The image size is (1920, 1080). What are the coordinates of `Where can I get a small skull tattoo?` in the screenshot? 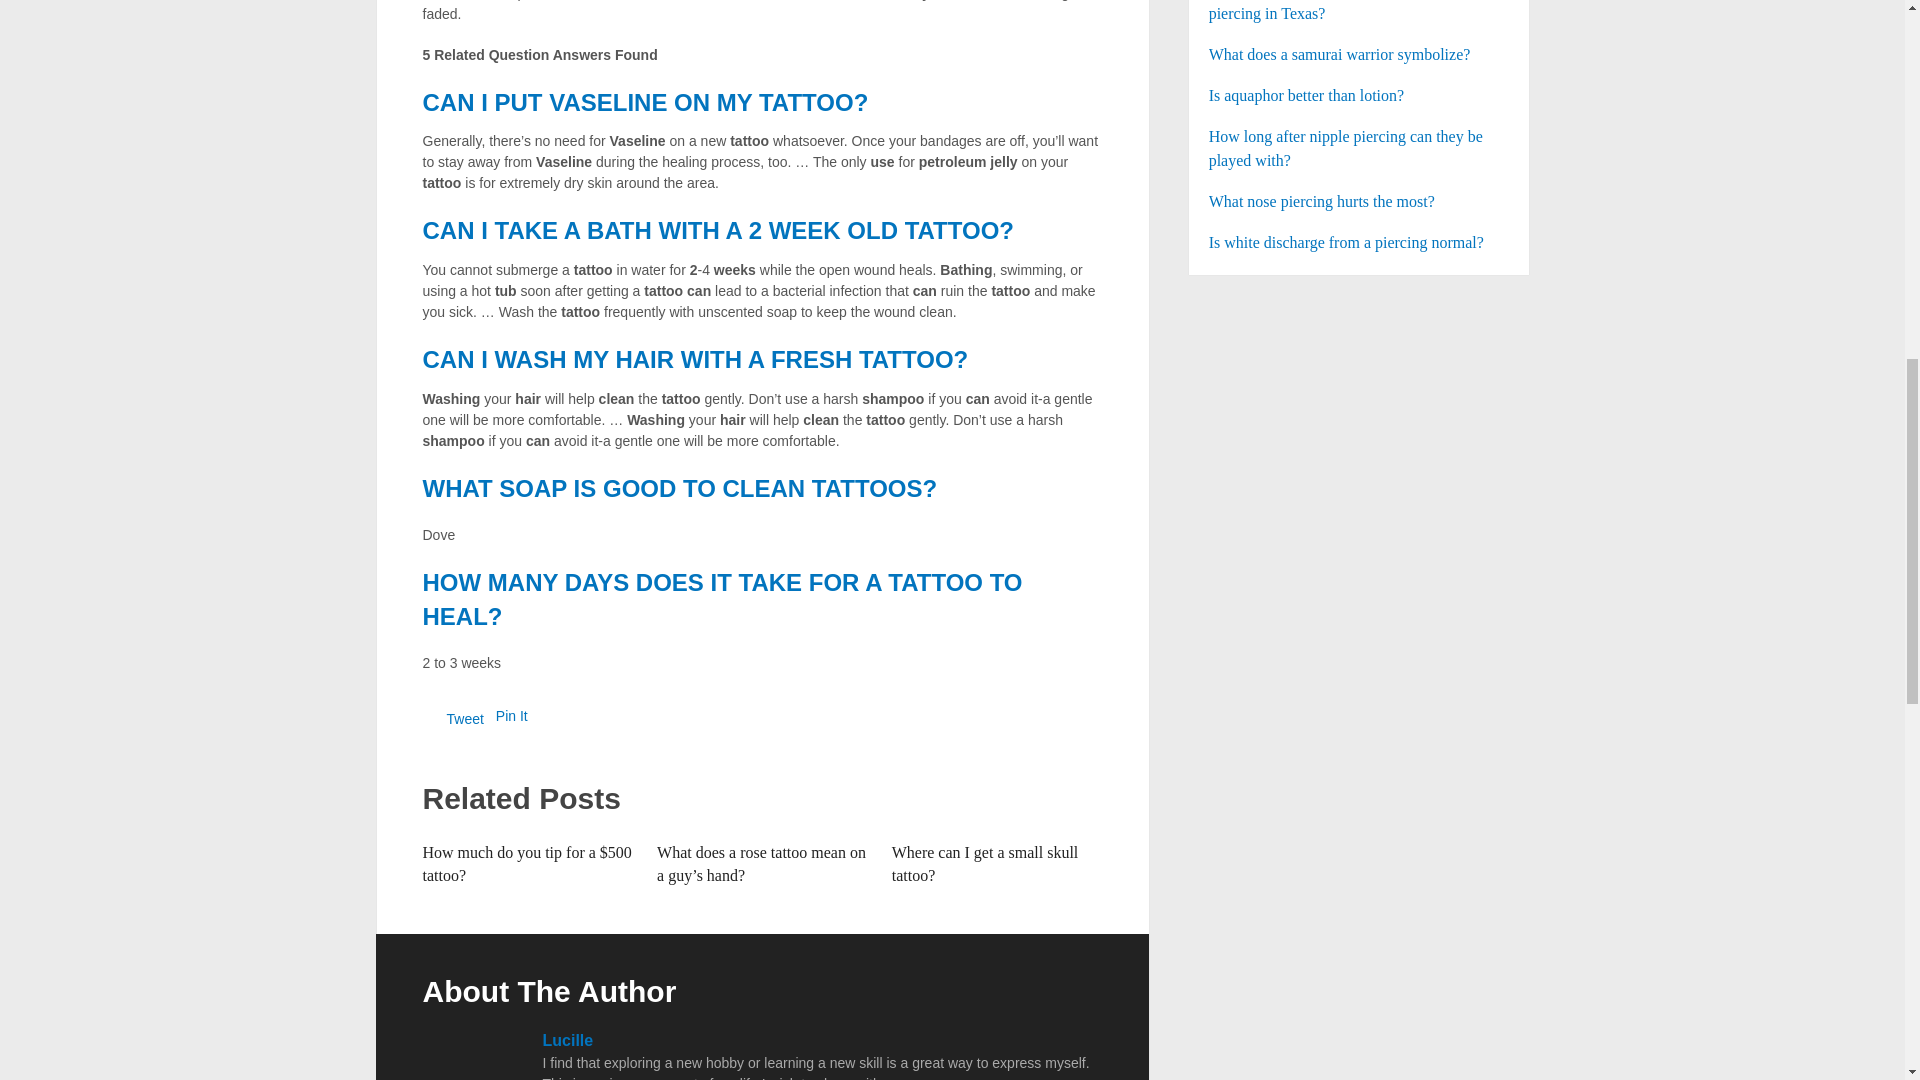 It's located at (986, 863).